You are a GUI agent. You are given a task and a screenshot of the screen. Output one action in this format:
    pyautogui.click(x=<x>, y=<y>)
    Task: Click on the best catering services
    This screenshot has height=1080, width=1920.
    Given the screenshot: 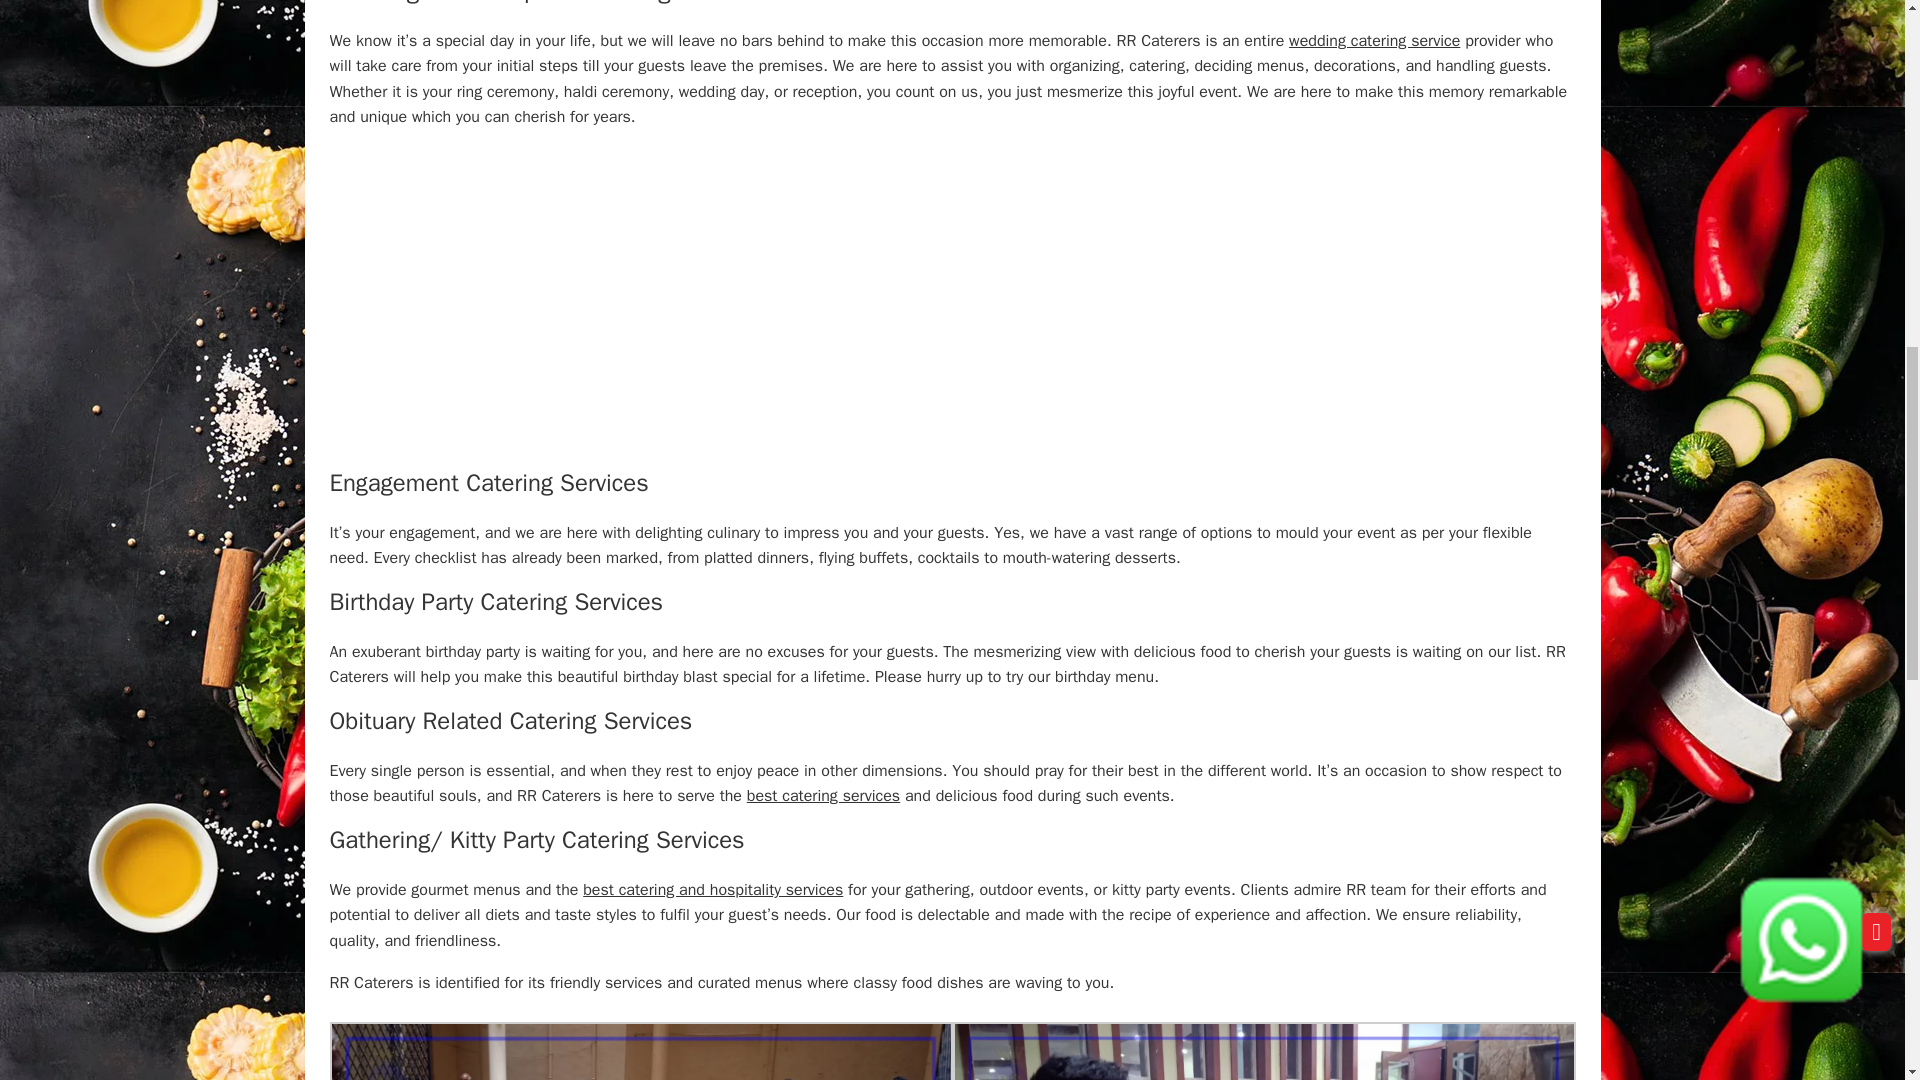 What is the action you would take?
    pyautogui.click(x=823, y=796)
    